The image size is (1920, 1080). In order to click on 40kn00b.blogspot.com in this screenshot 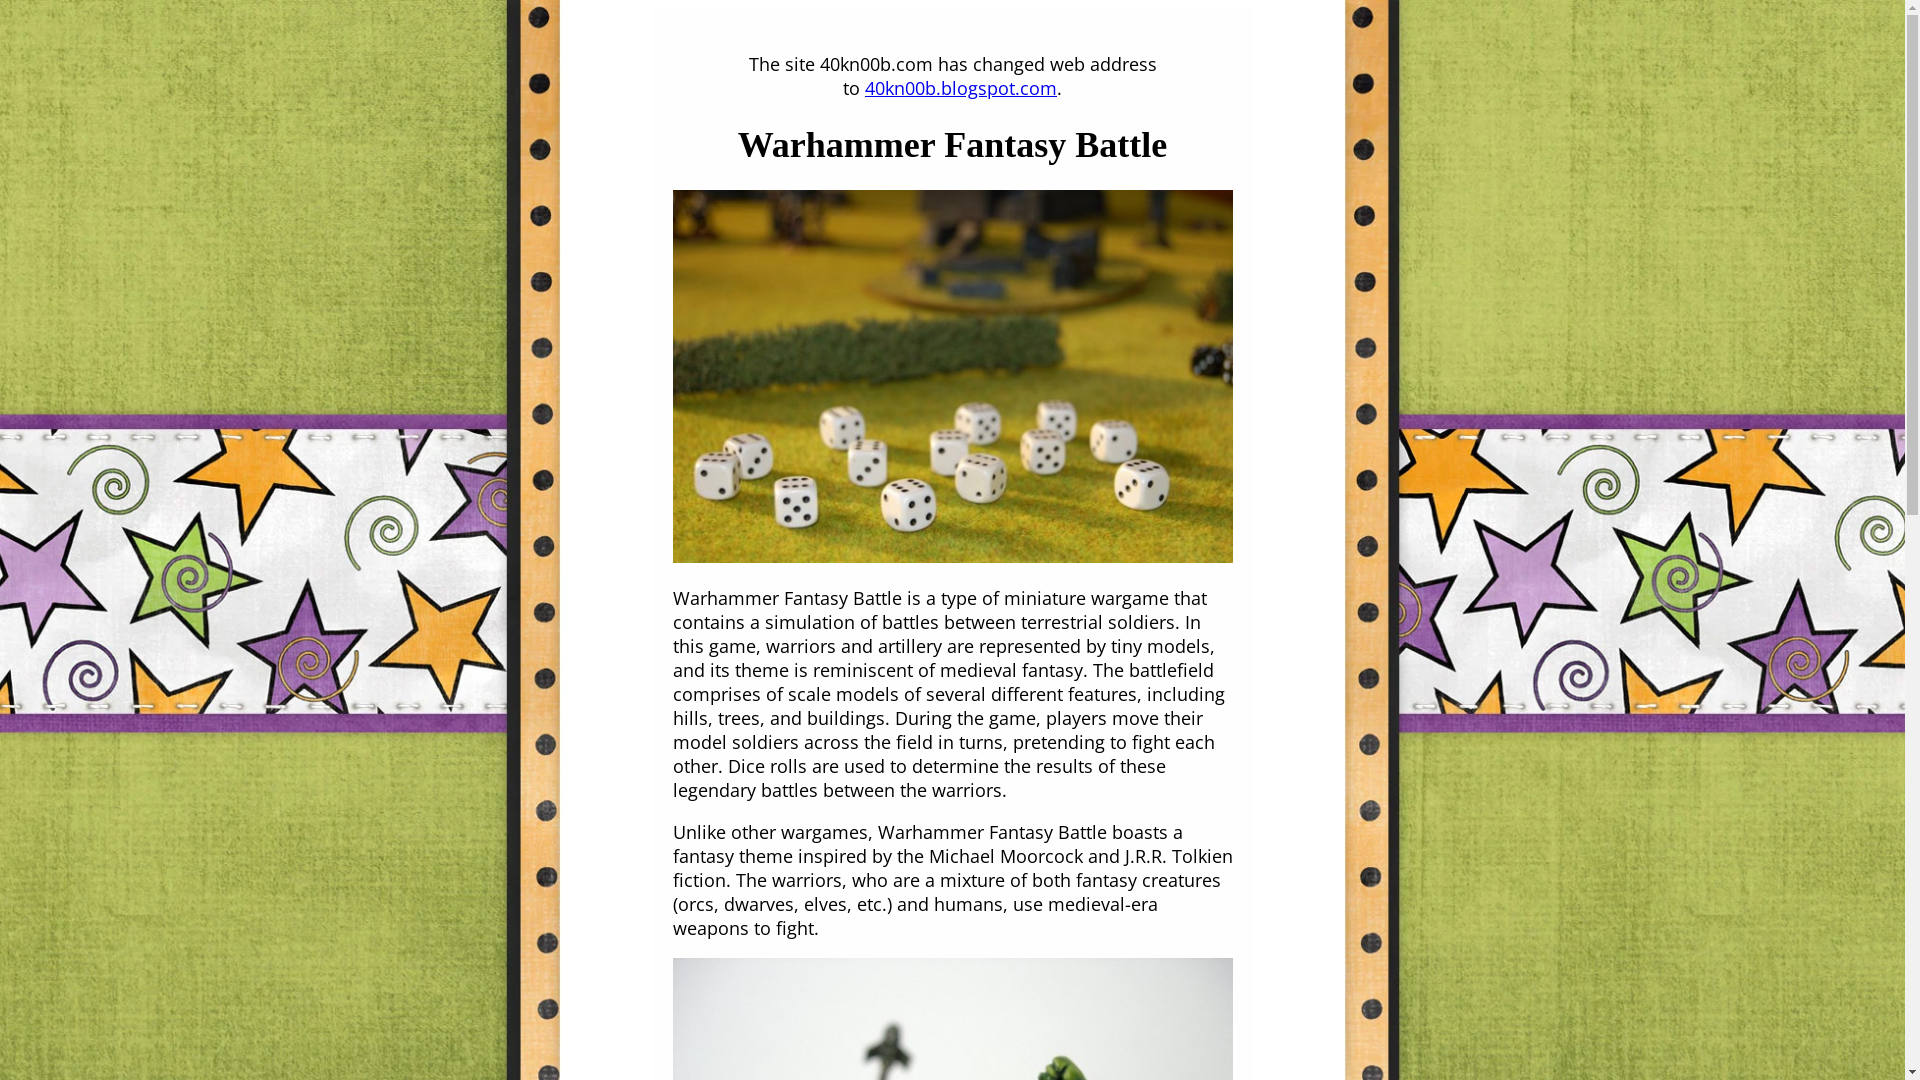, I will do `click(961, 88)`.